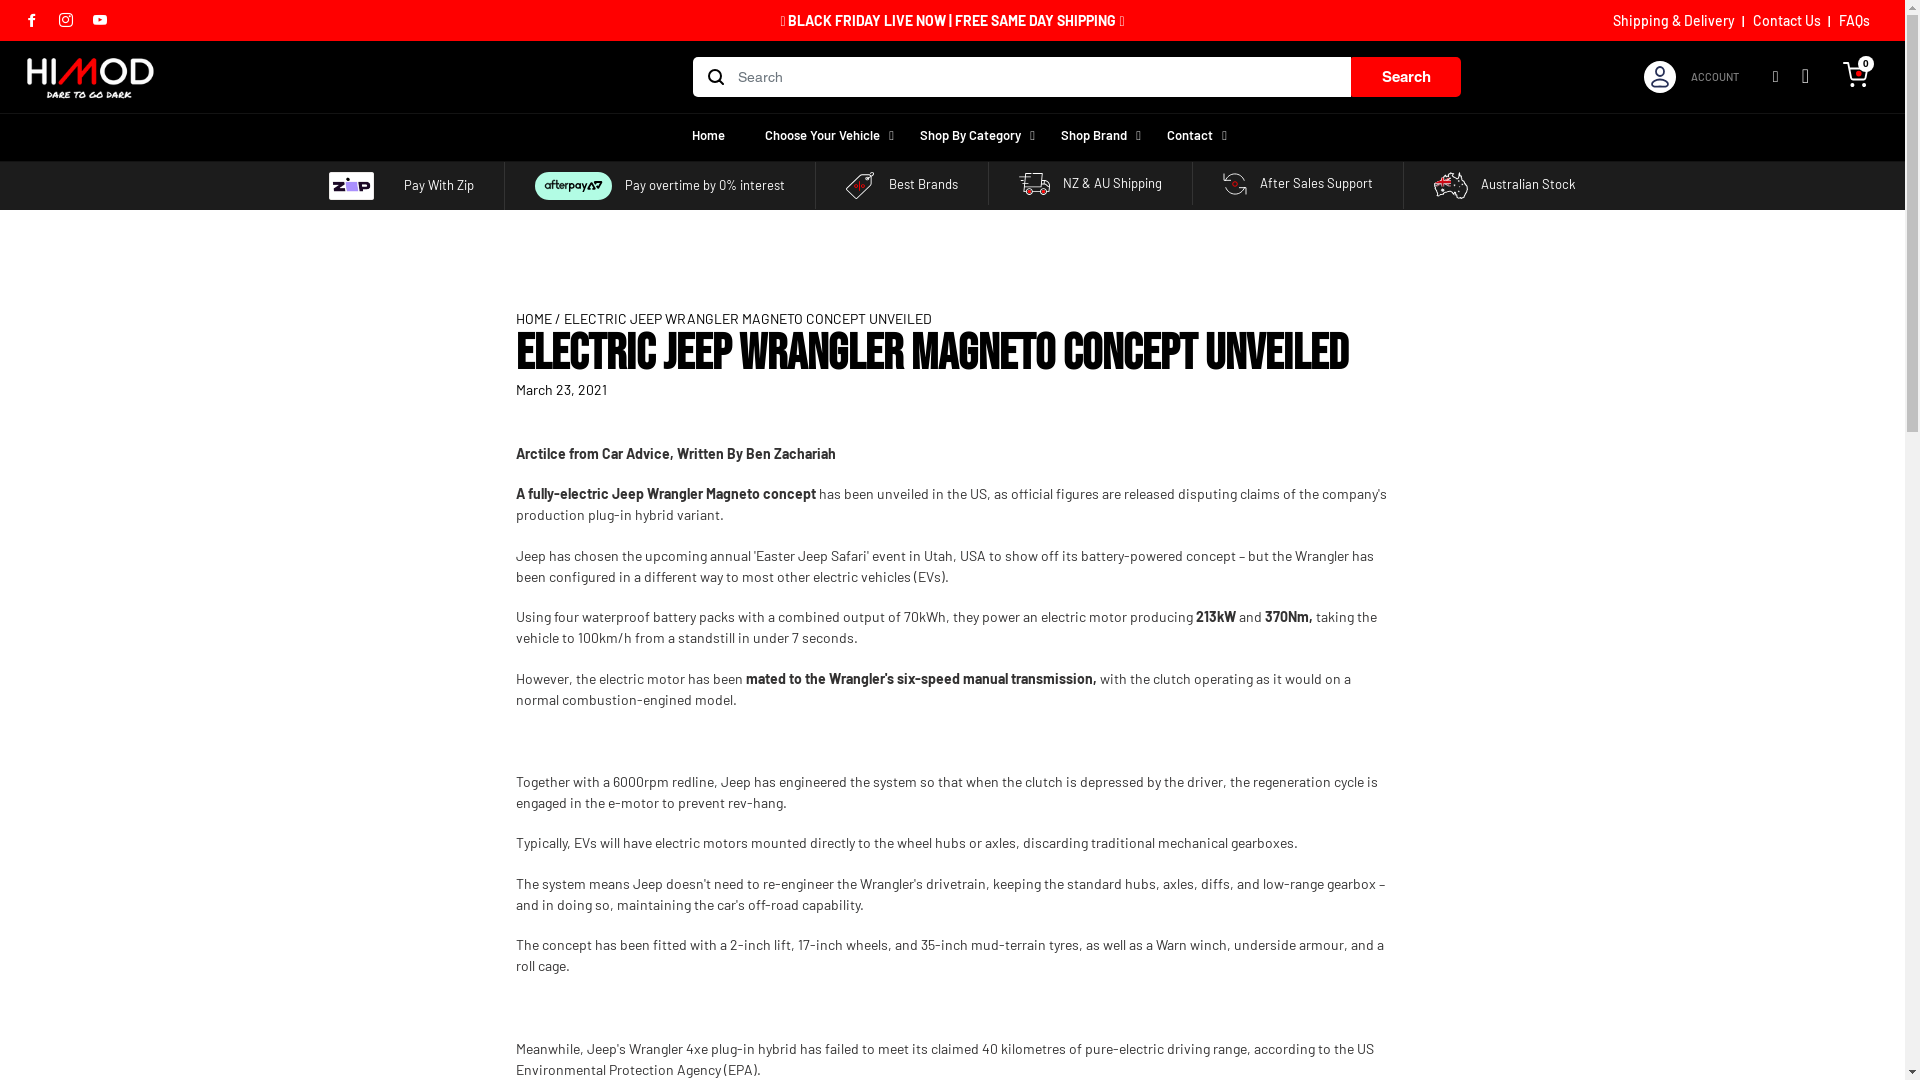  Describe the element at coordinates (531, 556) in the screenshot. I see `Jeep` at that location.